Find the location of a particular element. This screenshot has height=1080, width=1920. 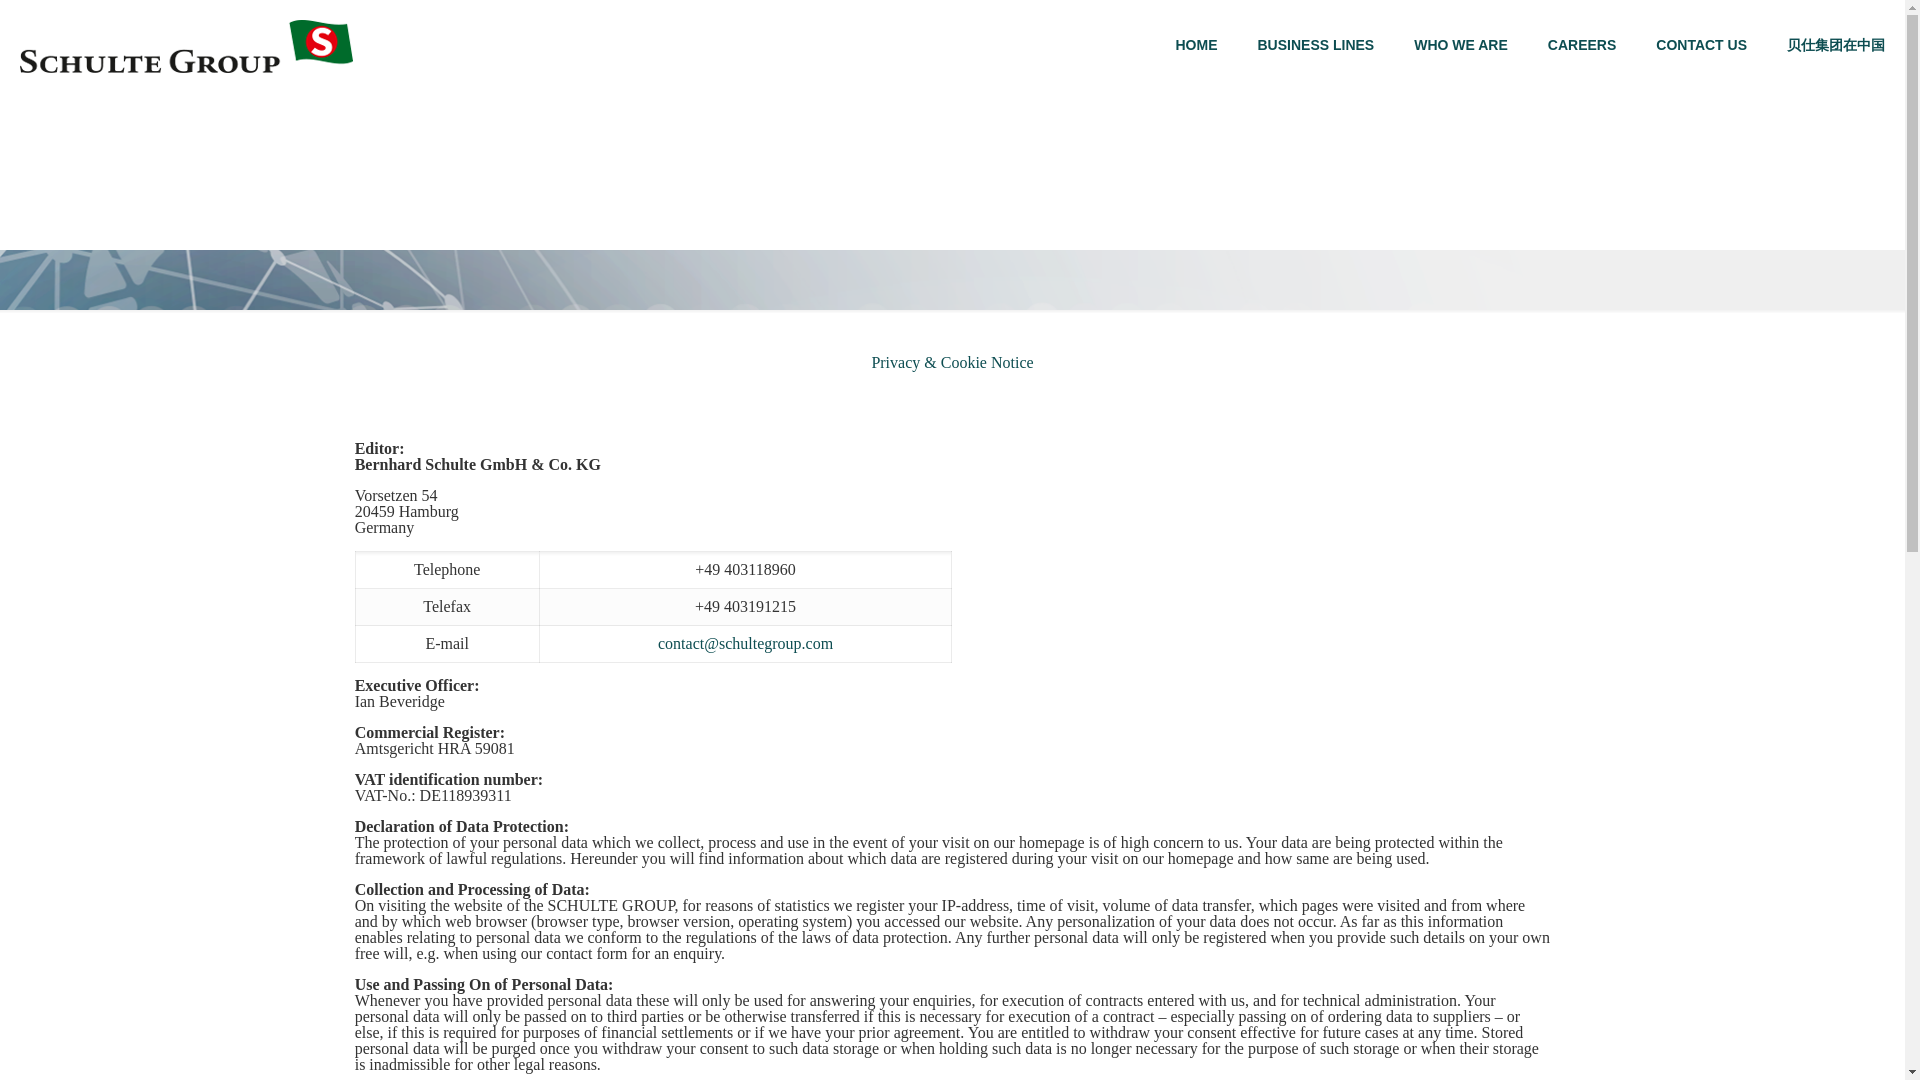

WHO WE ARE is located at coordinates (1460, 44).